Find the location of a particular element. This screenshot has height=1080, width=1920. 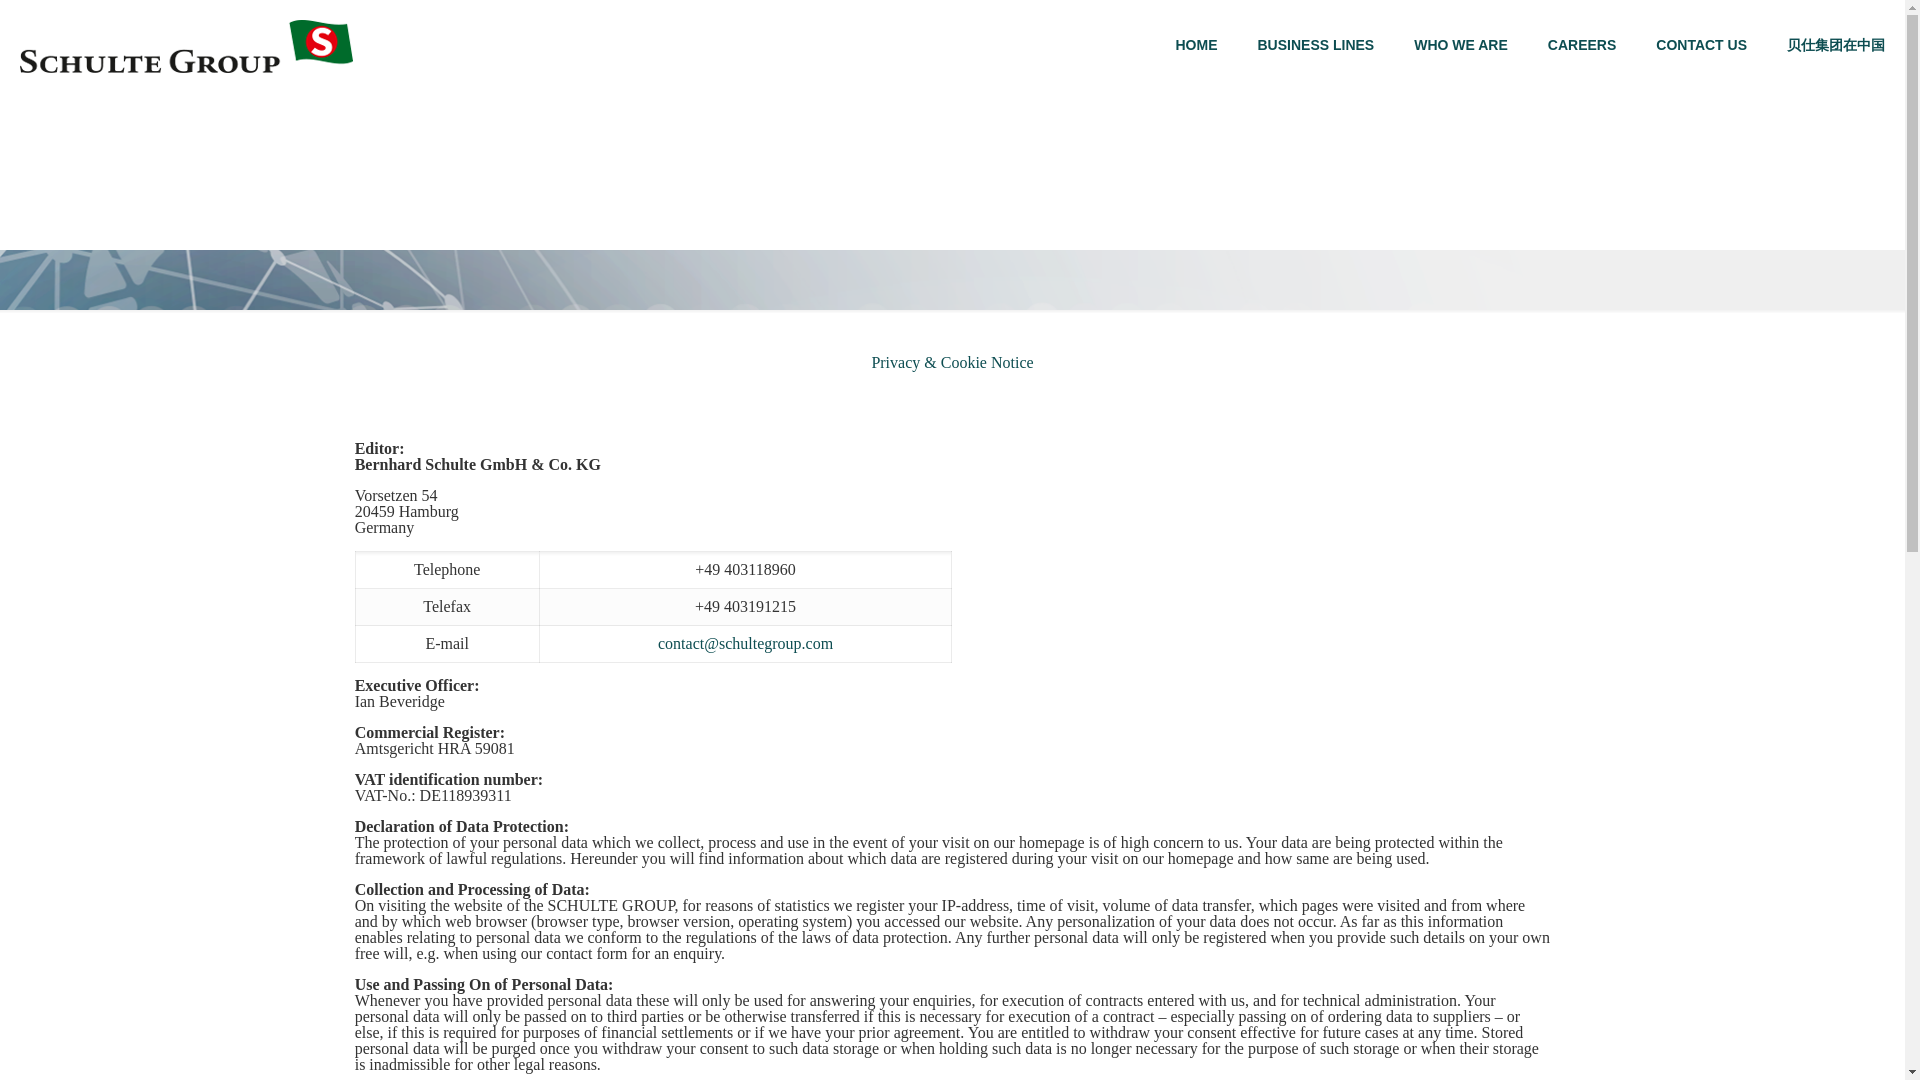

WHO WE ARE is located at coordinates (1460, 44).